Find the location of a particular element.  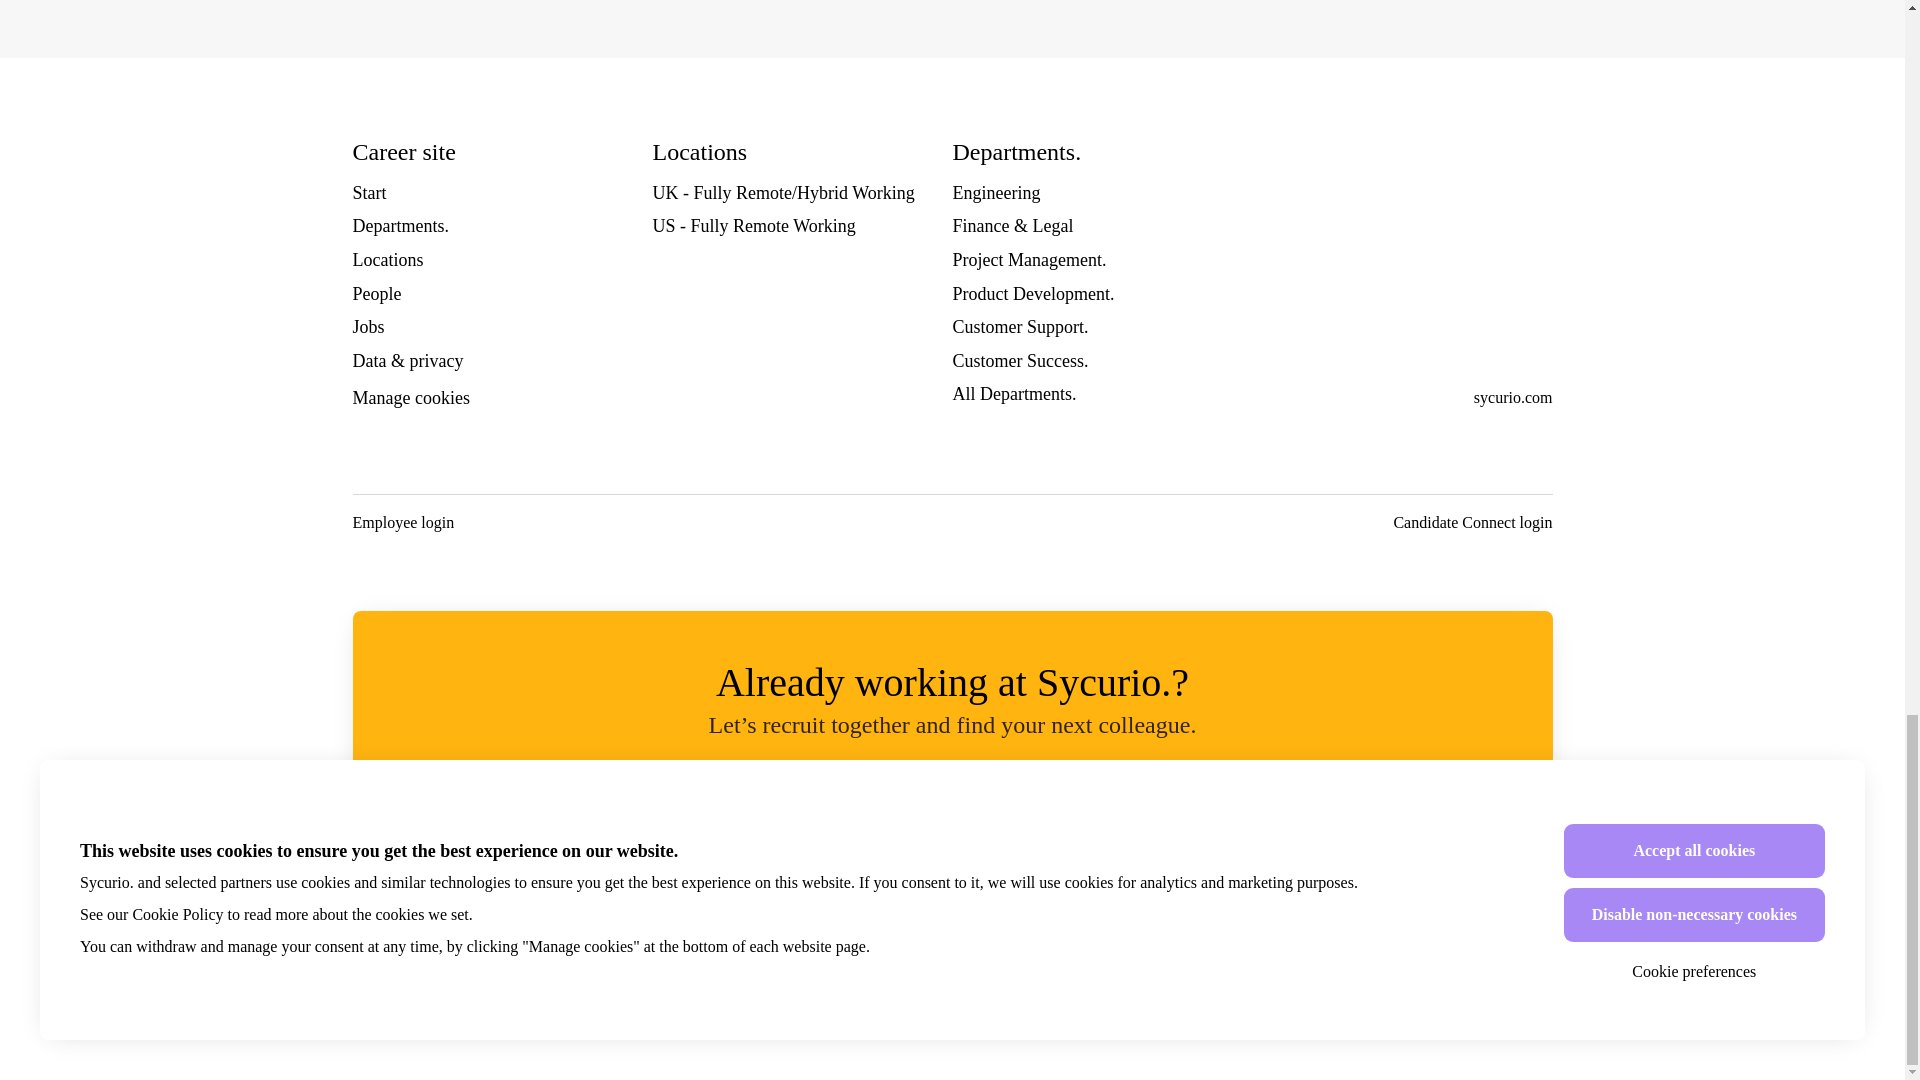

Product Development. is located at coordinates (1032, 293).